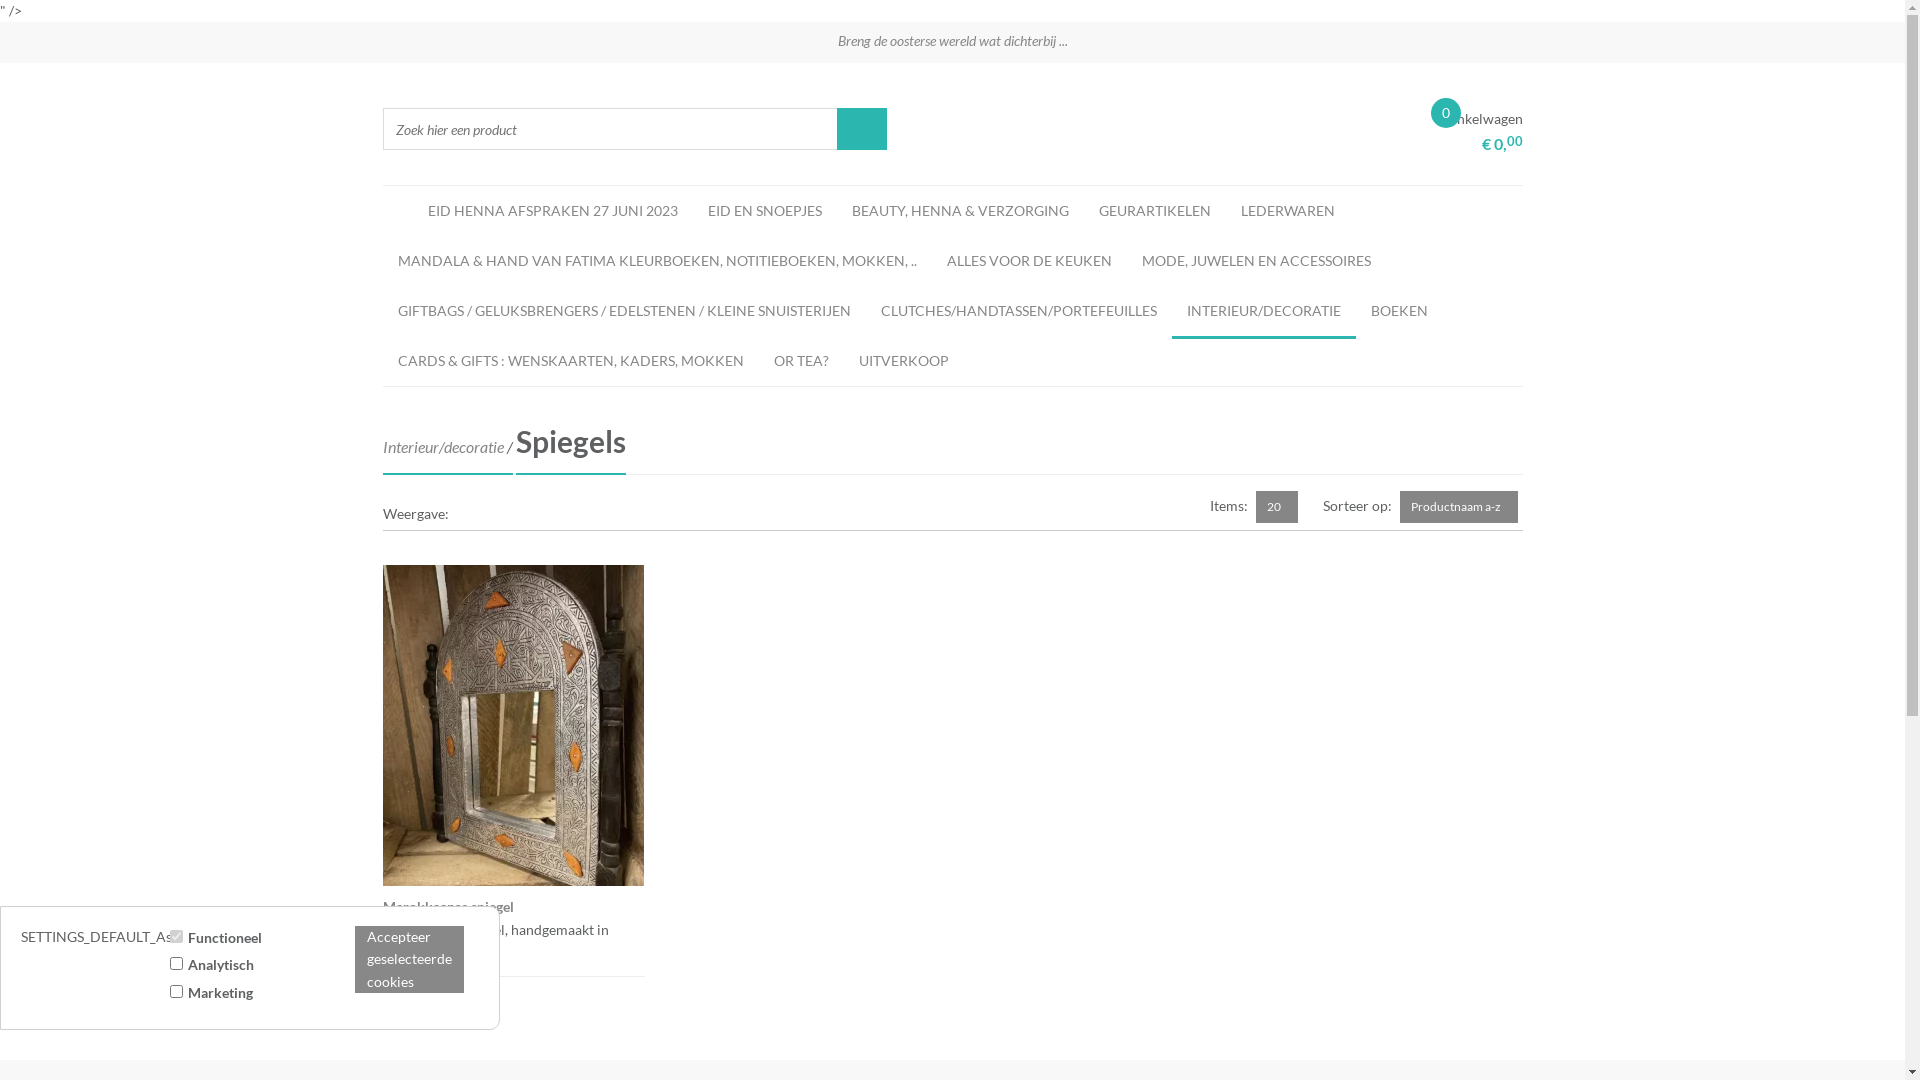 The image size is (1920, 1080). I want to click on Marokkaanse spiegel, so click(448, 906).